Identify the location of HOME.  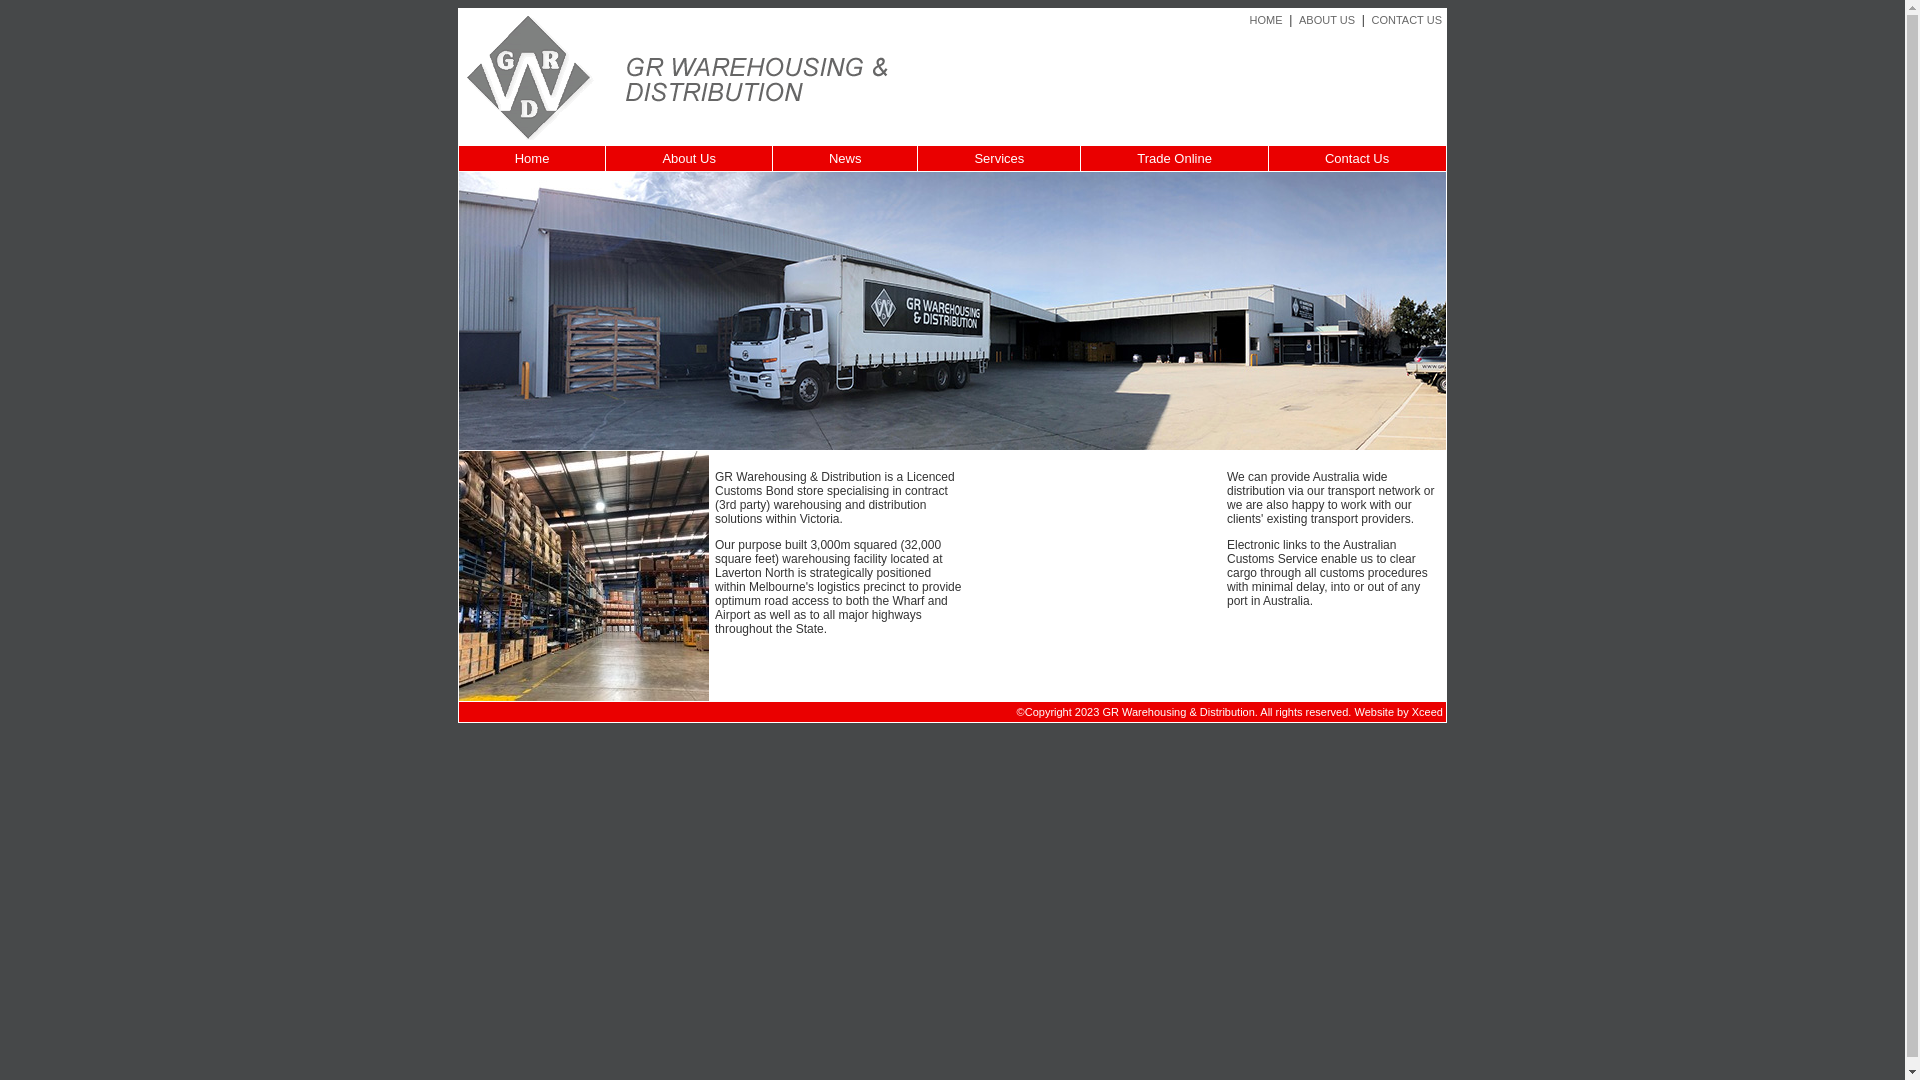
(1266, 20).